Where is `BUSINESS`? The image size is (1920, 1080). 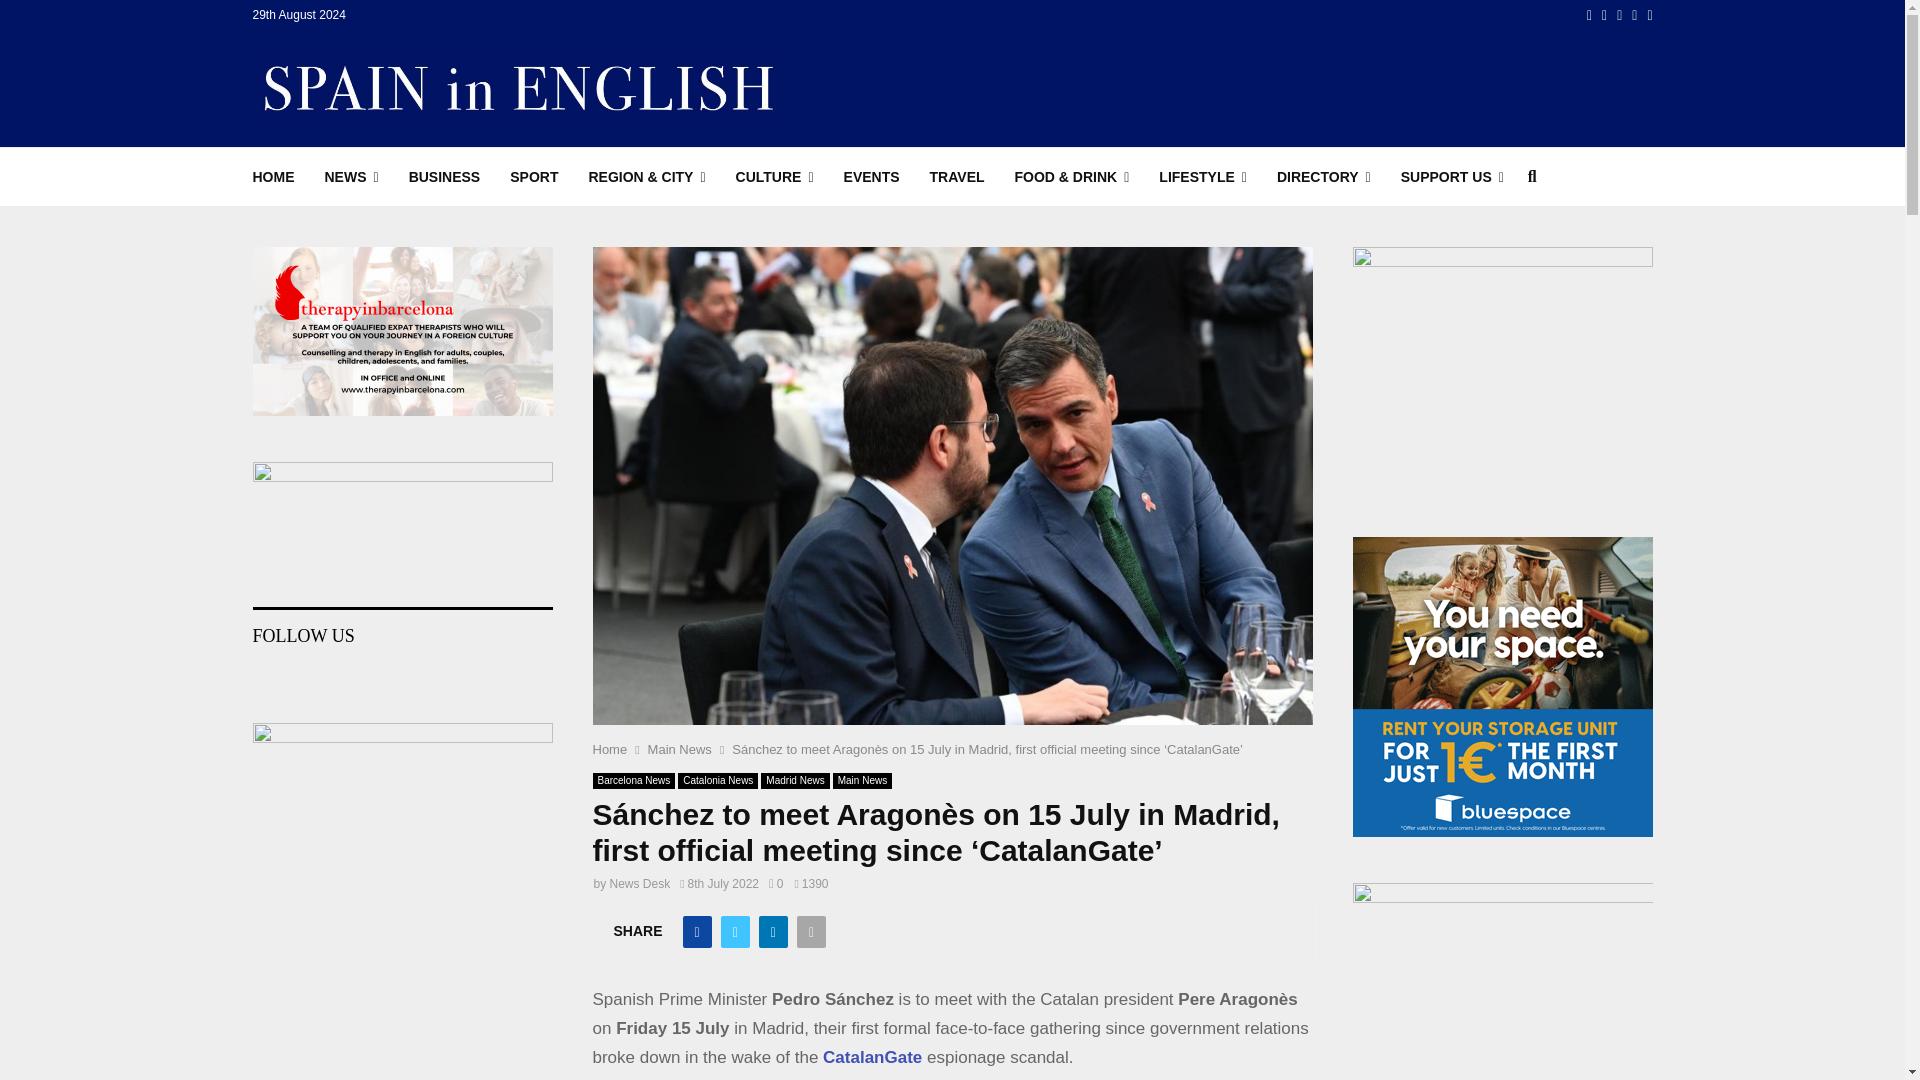
BUSINESS is located at coordinates (444, 176).